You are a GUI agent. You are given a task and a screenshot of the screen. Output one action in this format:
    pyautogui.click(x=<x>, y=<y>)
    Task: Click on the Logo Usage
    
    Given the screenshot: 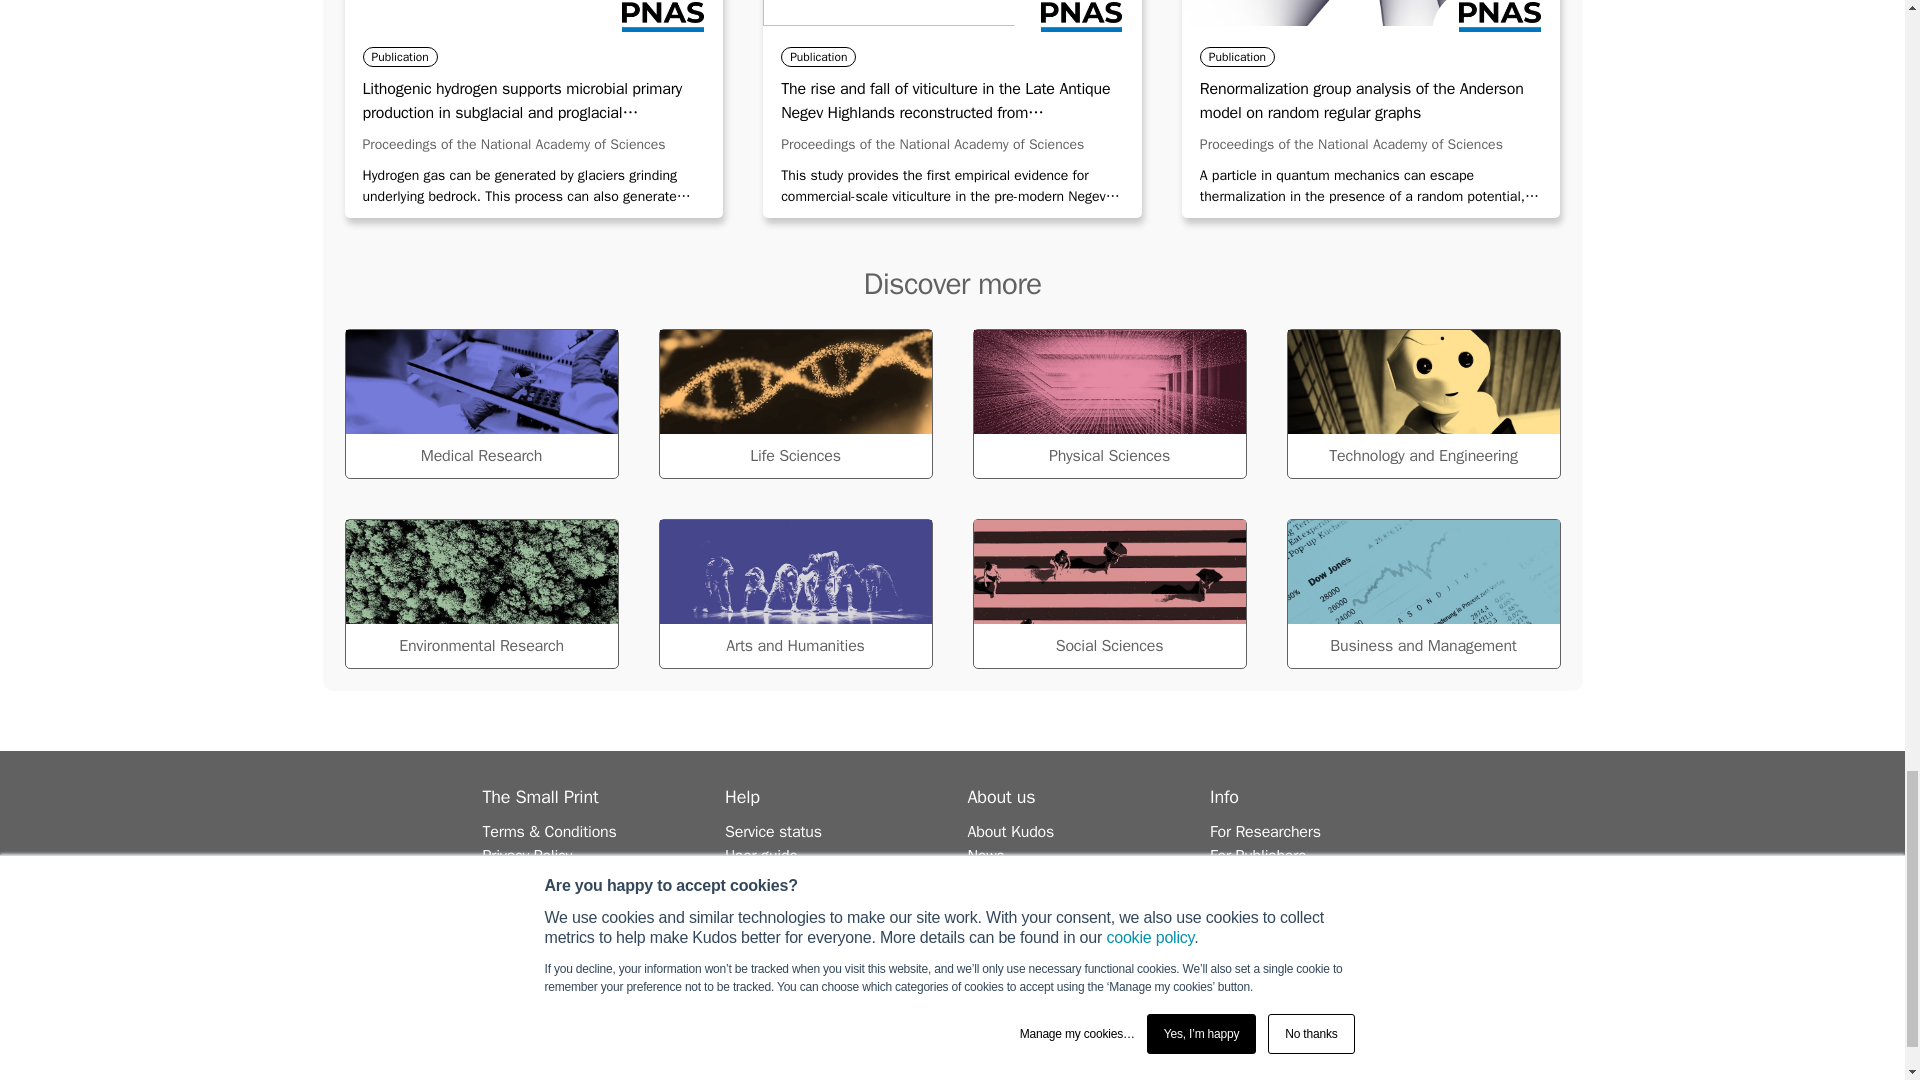 What is the action you would take?
    pyautogui.click(x=522, y=880)
    